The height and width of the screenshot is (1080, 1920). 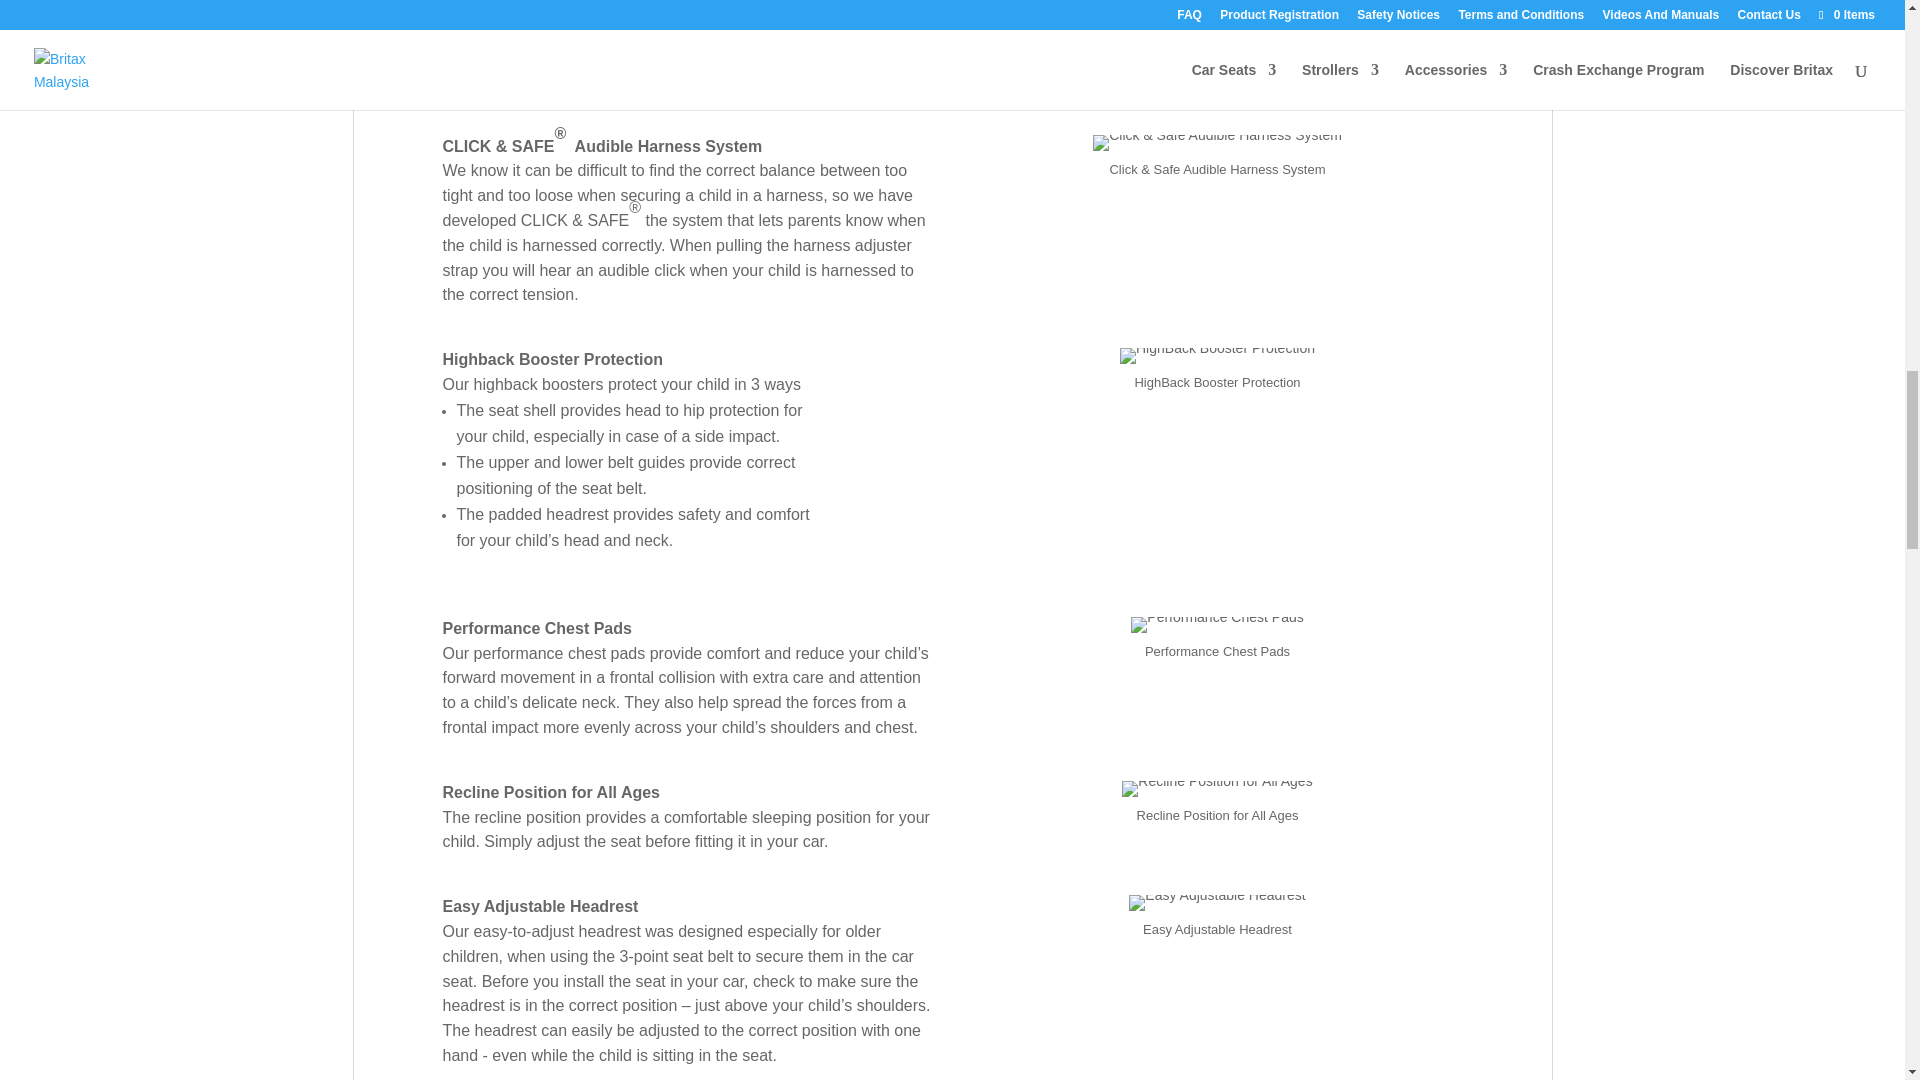 I want to click on HighBack Booster Protection, so click(x=1217, y=355).